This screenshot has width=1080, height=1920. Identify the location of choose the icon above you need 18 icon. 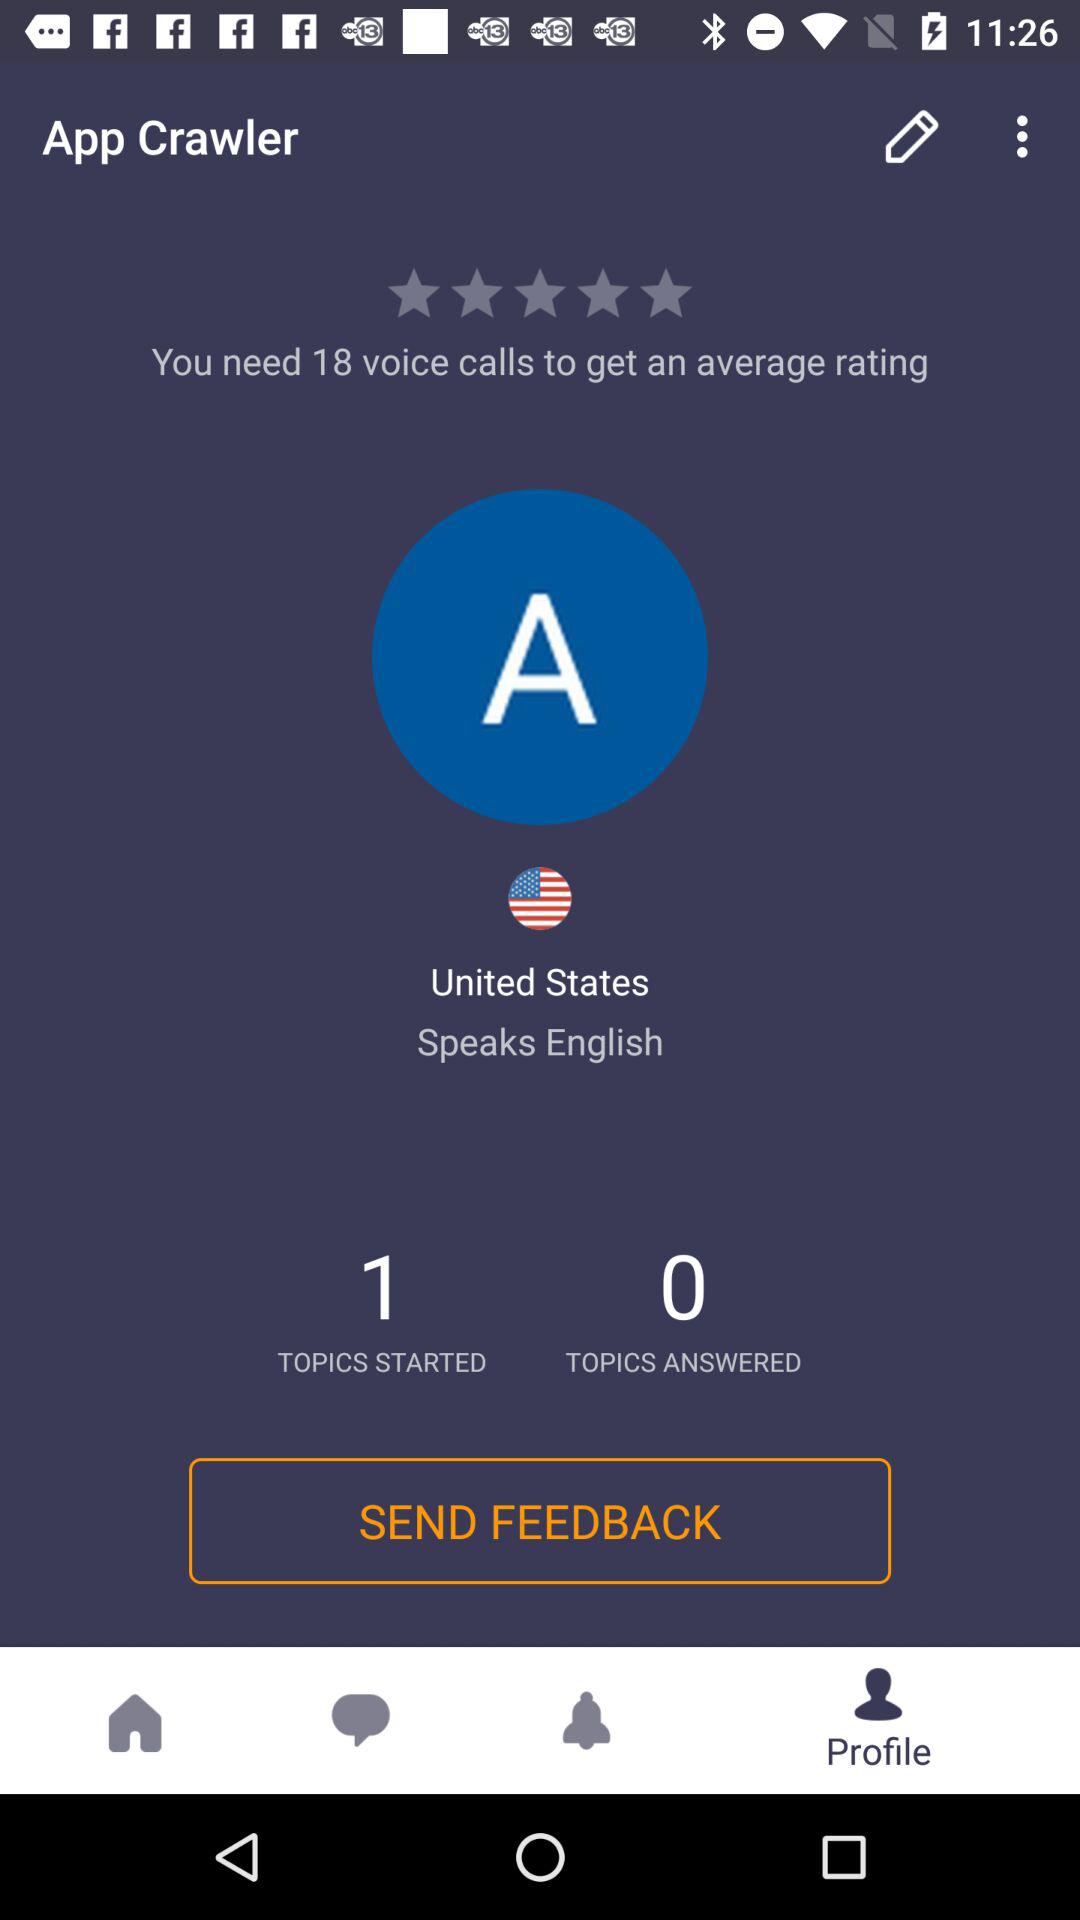
(912, 136).